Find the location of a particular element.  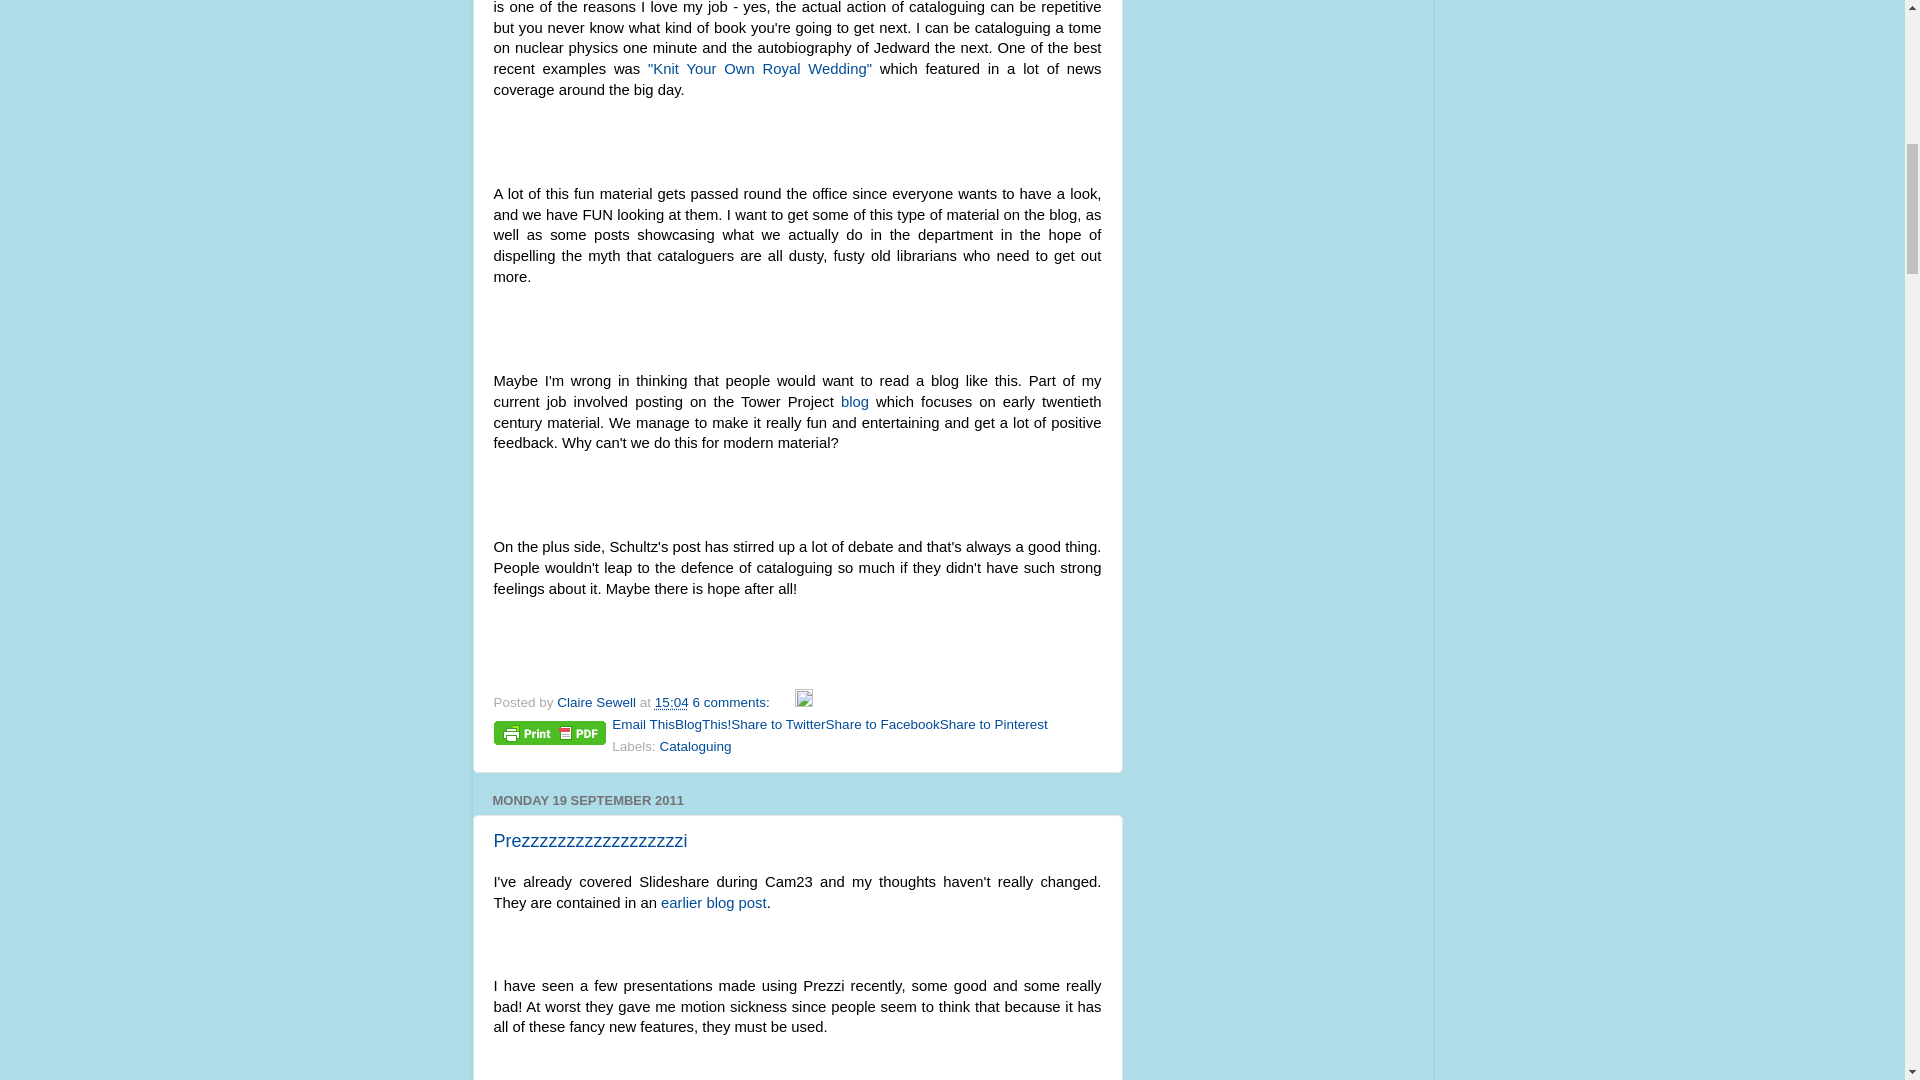

permanent link is located at coordinates (672, 702).